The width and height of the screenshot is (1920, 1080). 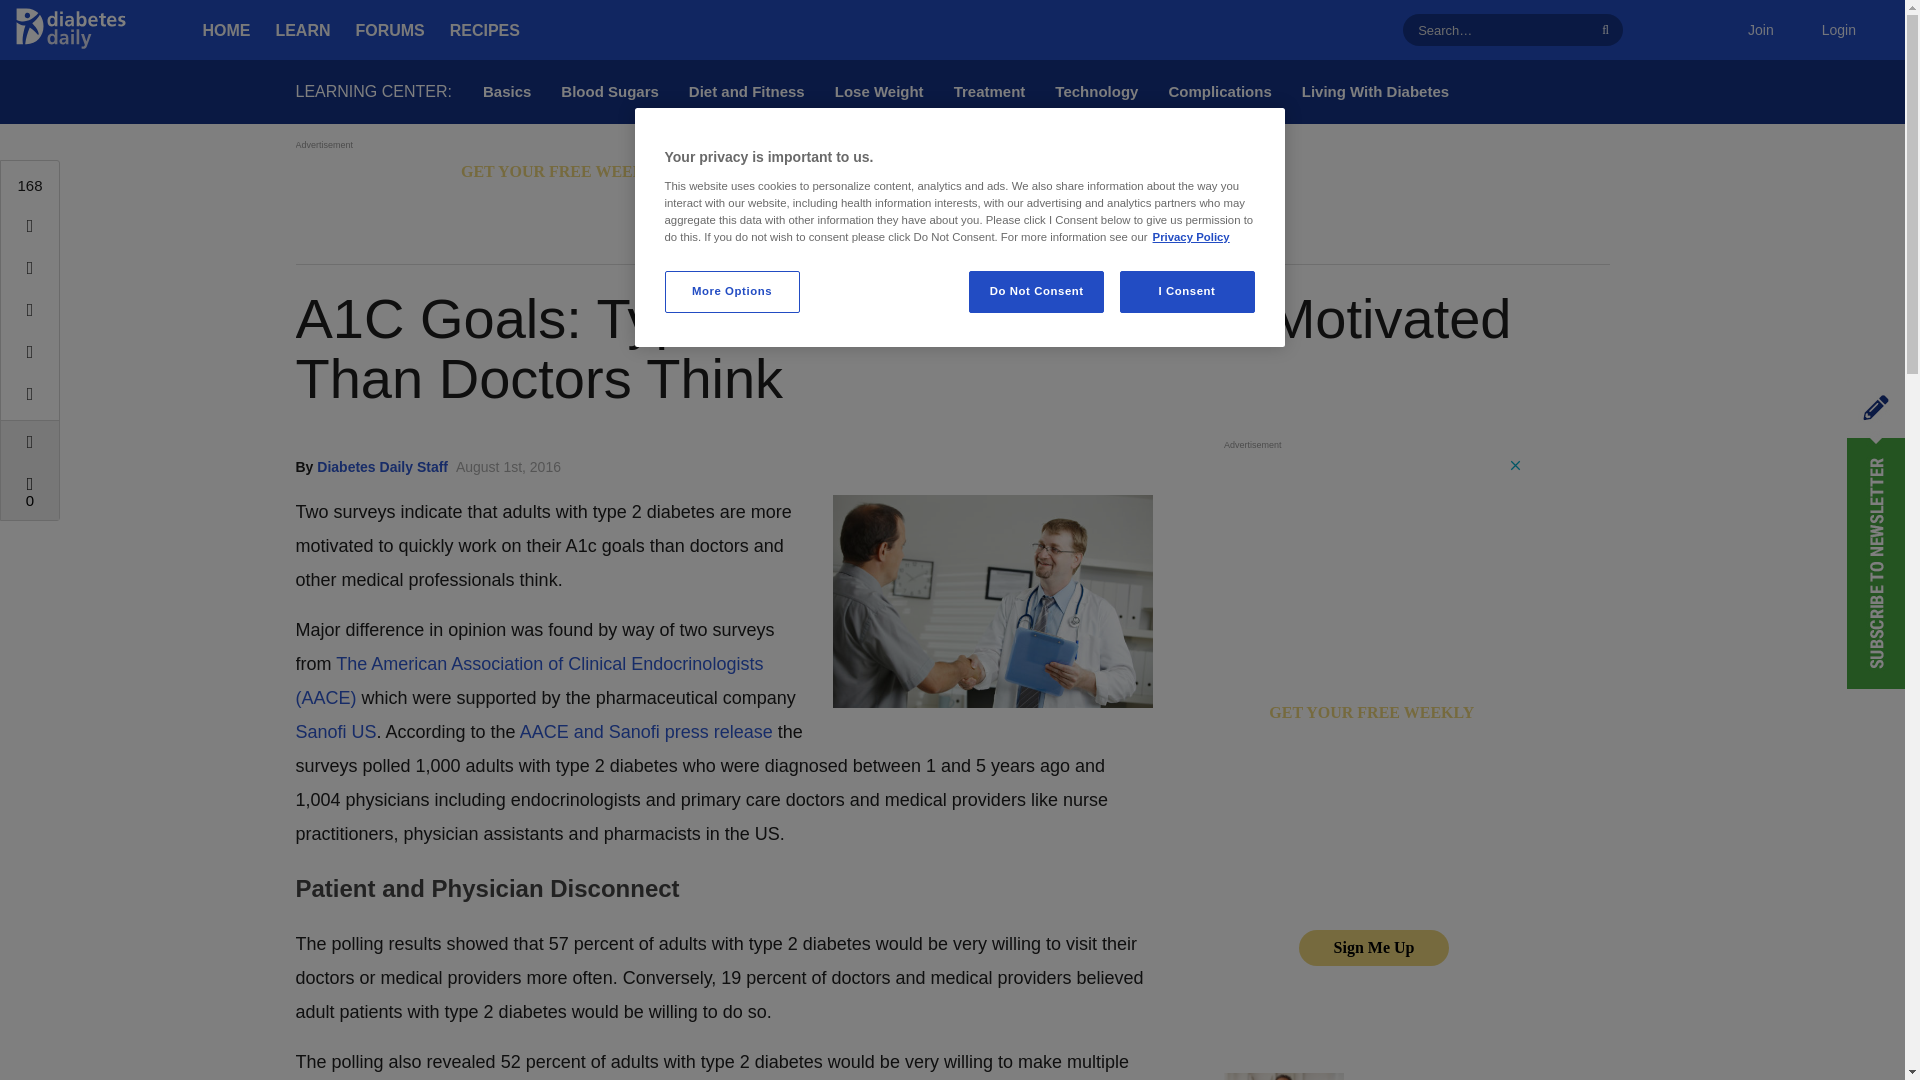 What do you see at coordinates (390, 30) in the screenshot?
I see `FORUMS` at bounding box center [390, 30].